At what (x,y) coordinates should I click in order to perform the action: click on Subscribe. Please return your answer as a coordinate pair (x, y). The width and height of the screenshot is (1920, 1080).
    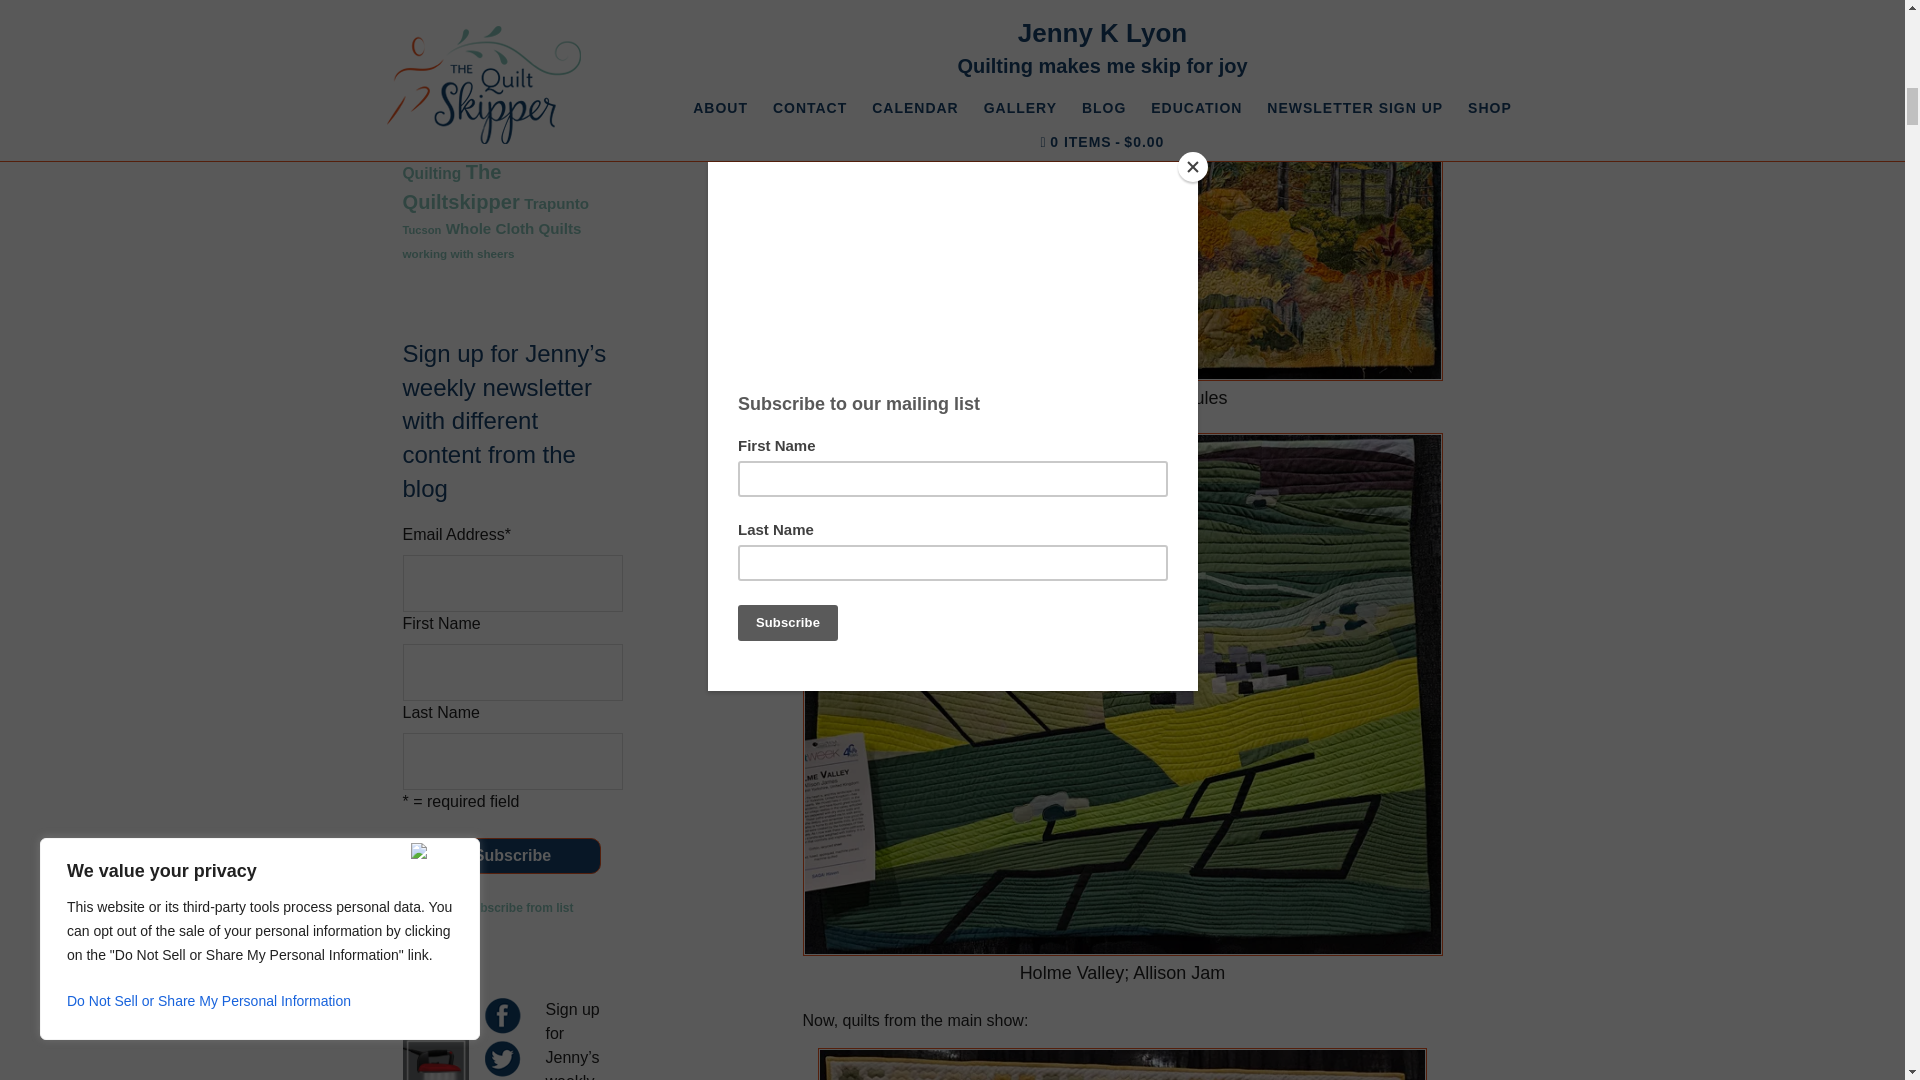
    Looking at the image, I should click on (512, 856).